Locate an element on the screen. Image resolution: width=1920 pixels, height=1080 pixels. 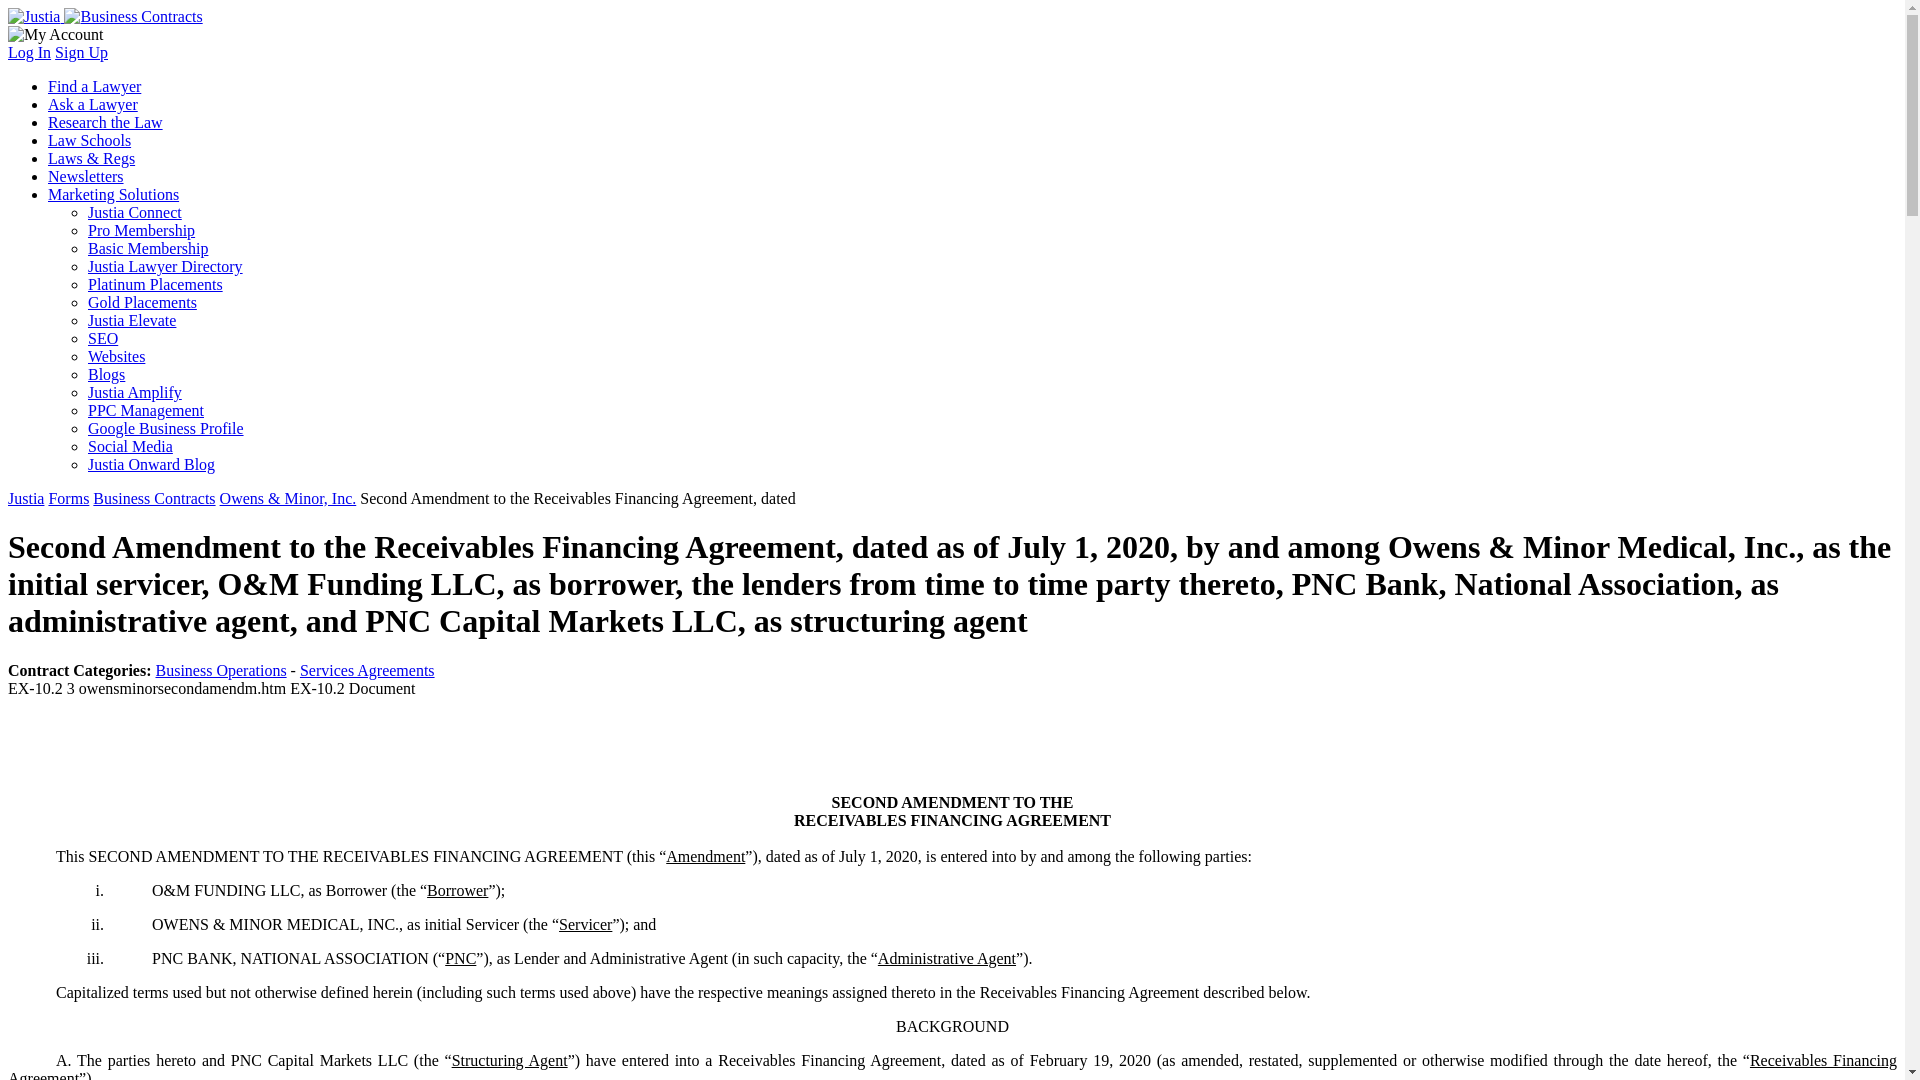
PPC Management is located at coordinates (146, 410).